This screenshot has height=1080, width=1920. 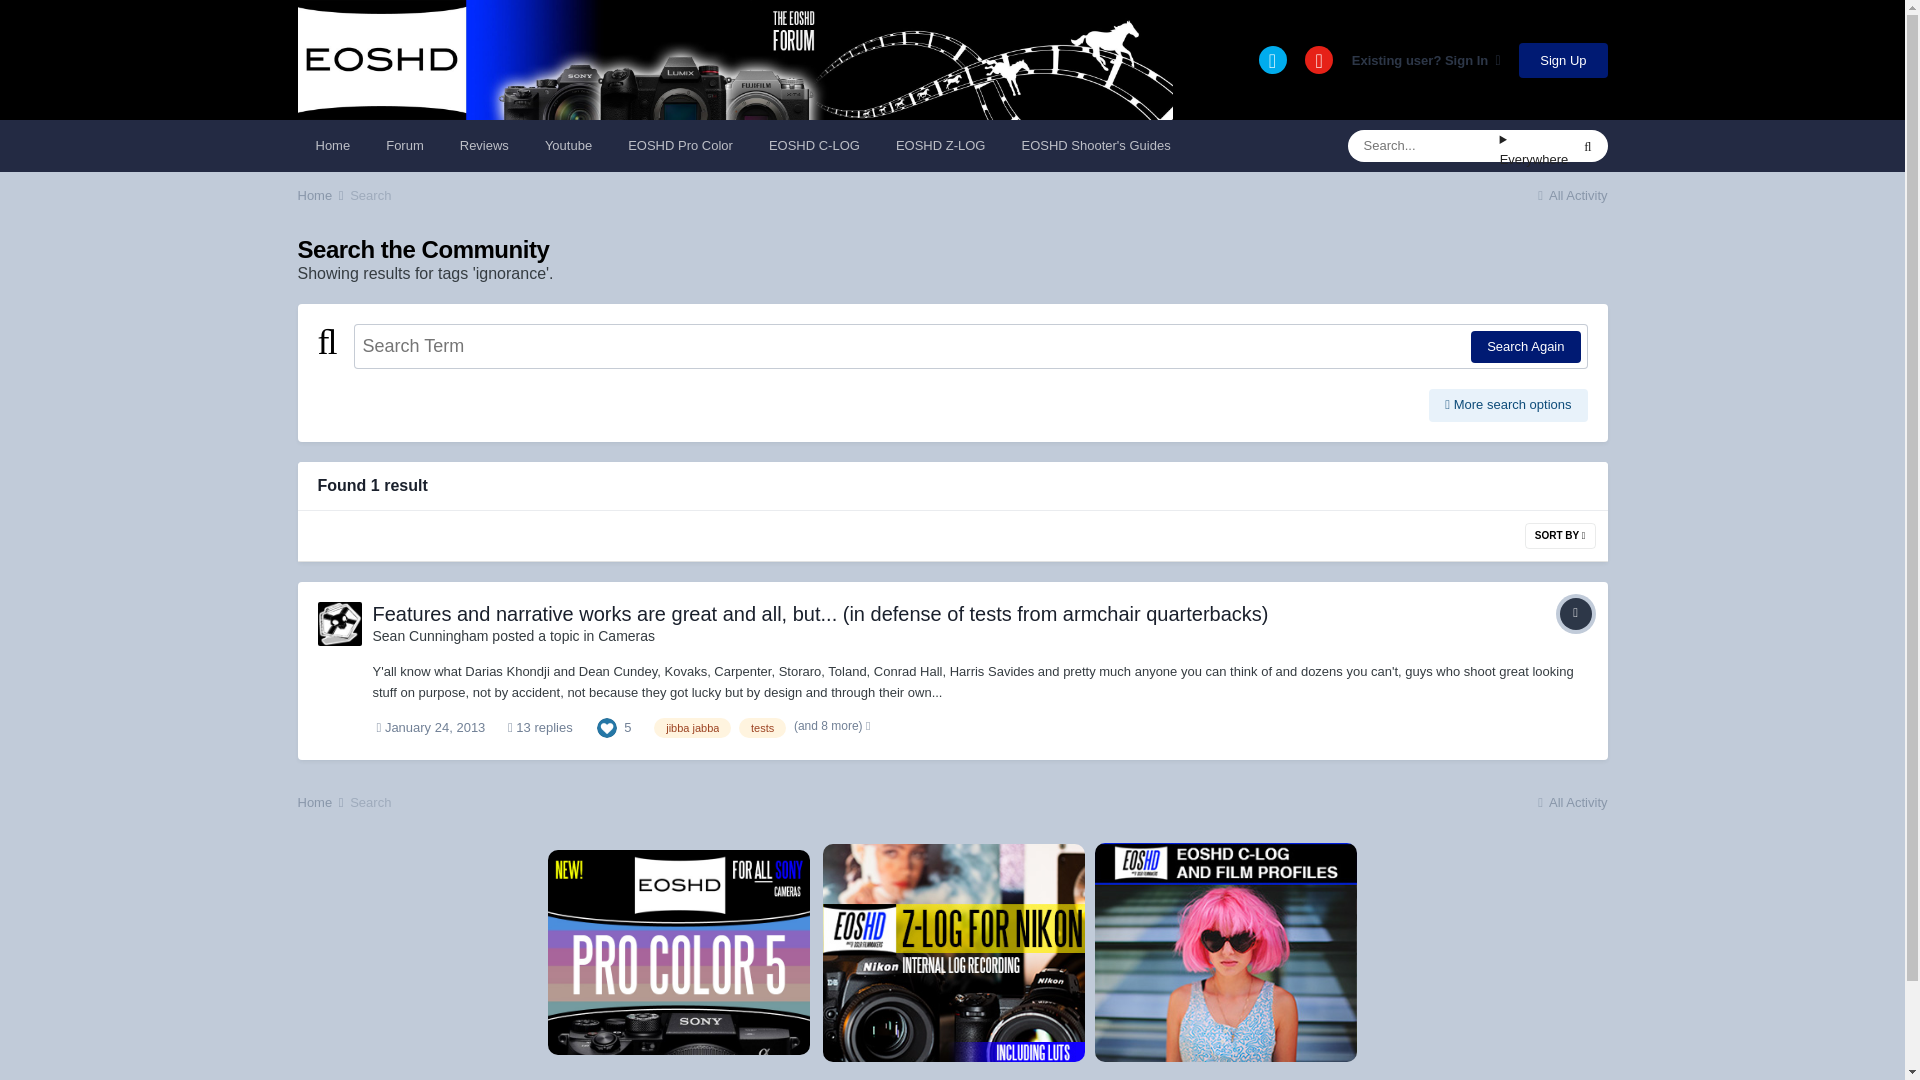 What do you see at coordinates (340, 623) in the screenshot?
I see `Go to Sean Cunningham's profile` at bounding box center [340, 623].